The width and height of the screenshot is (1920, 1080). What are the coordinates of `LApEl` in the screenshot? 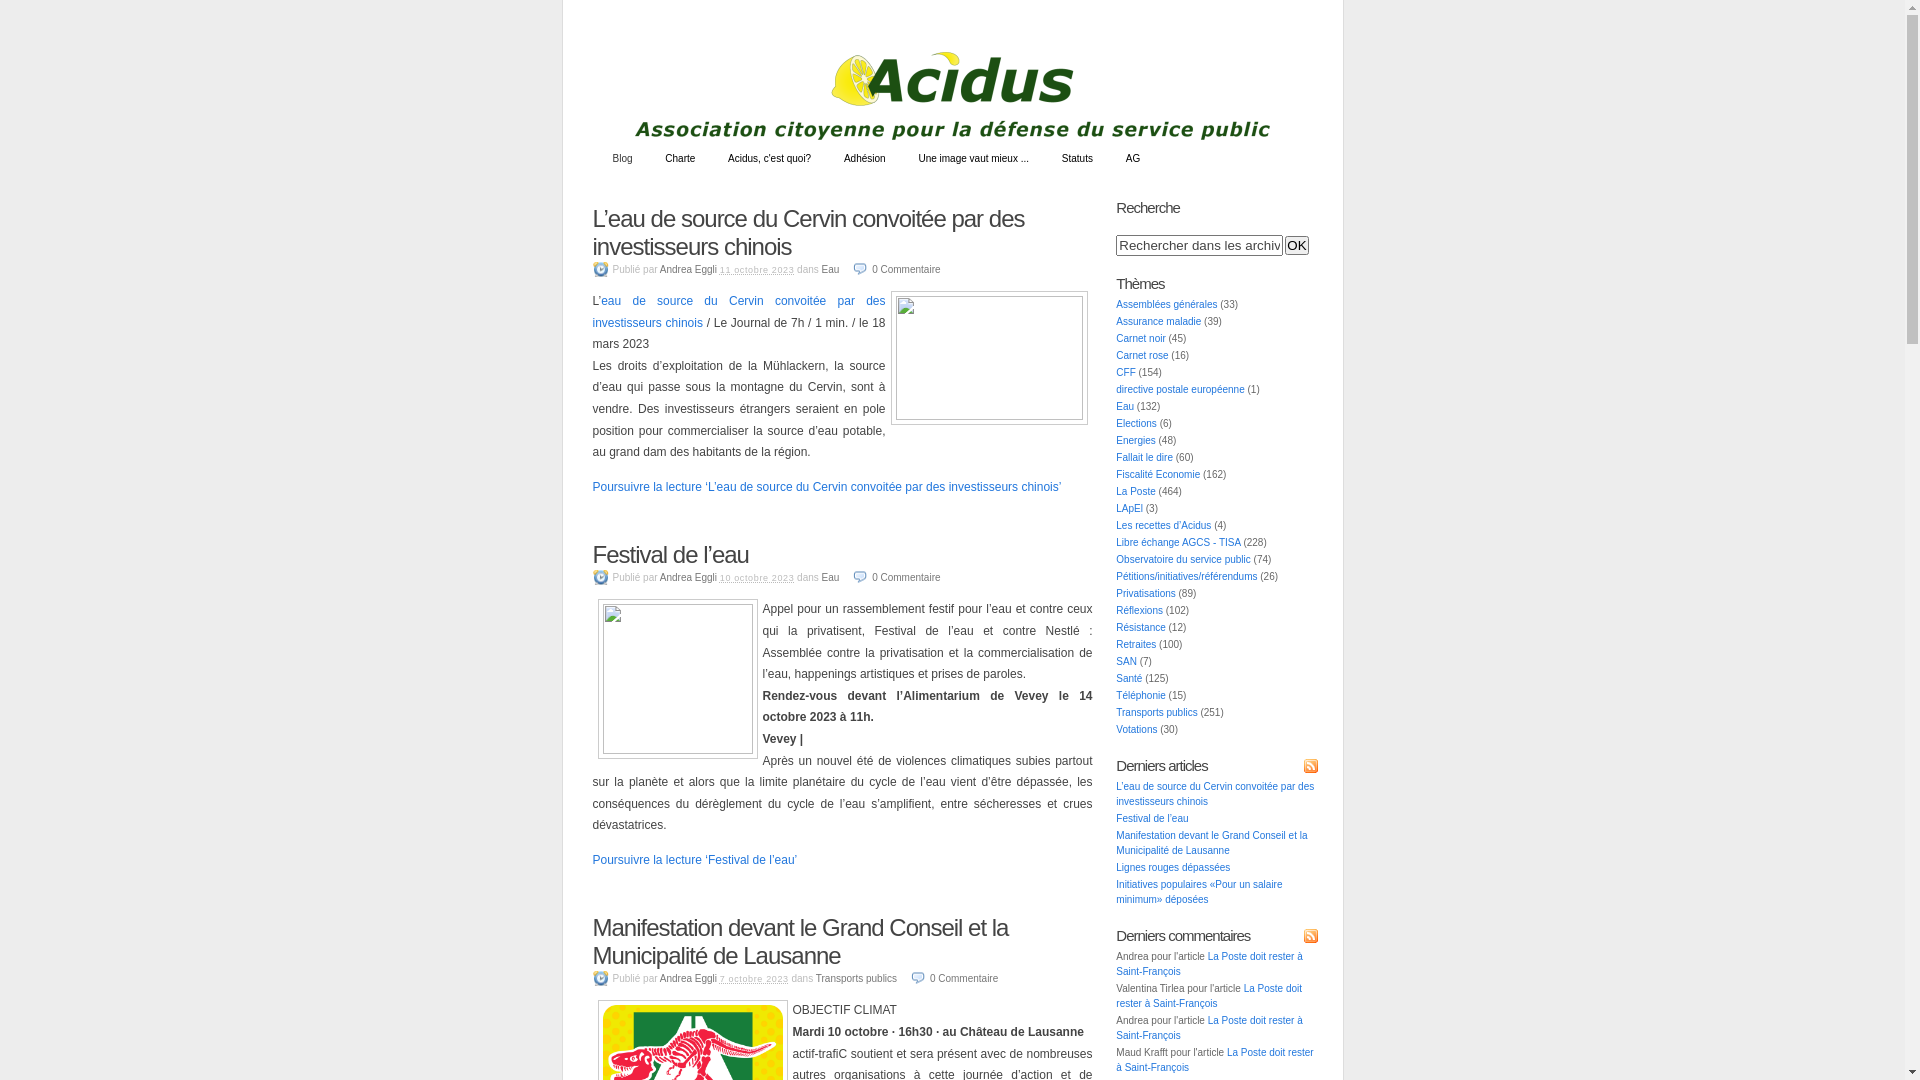 It's located at (1130, 508).